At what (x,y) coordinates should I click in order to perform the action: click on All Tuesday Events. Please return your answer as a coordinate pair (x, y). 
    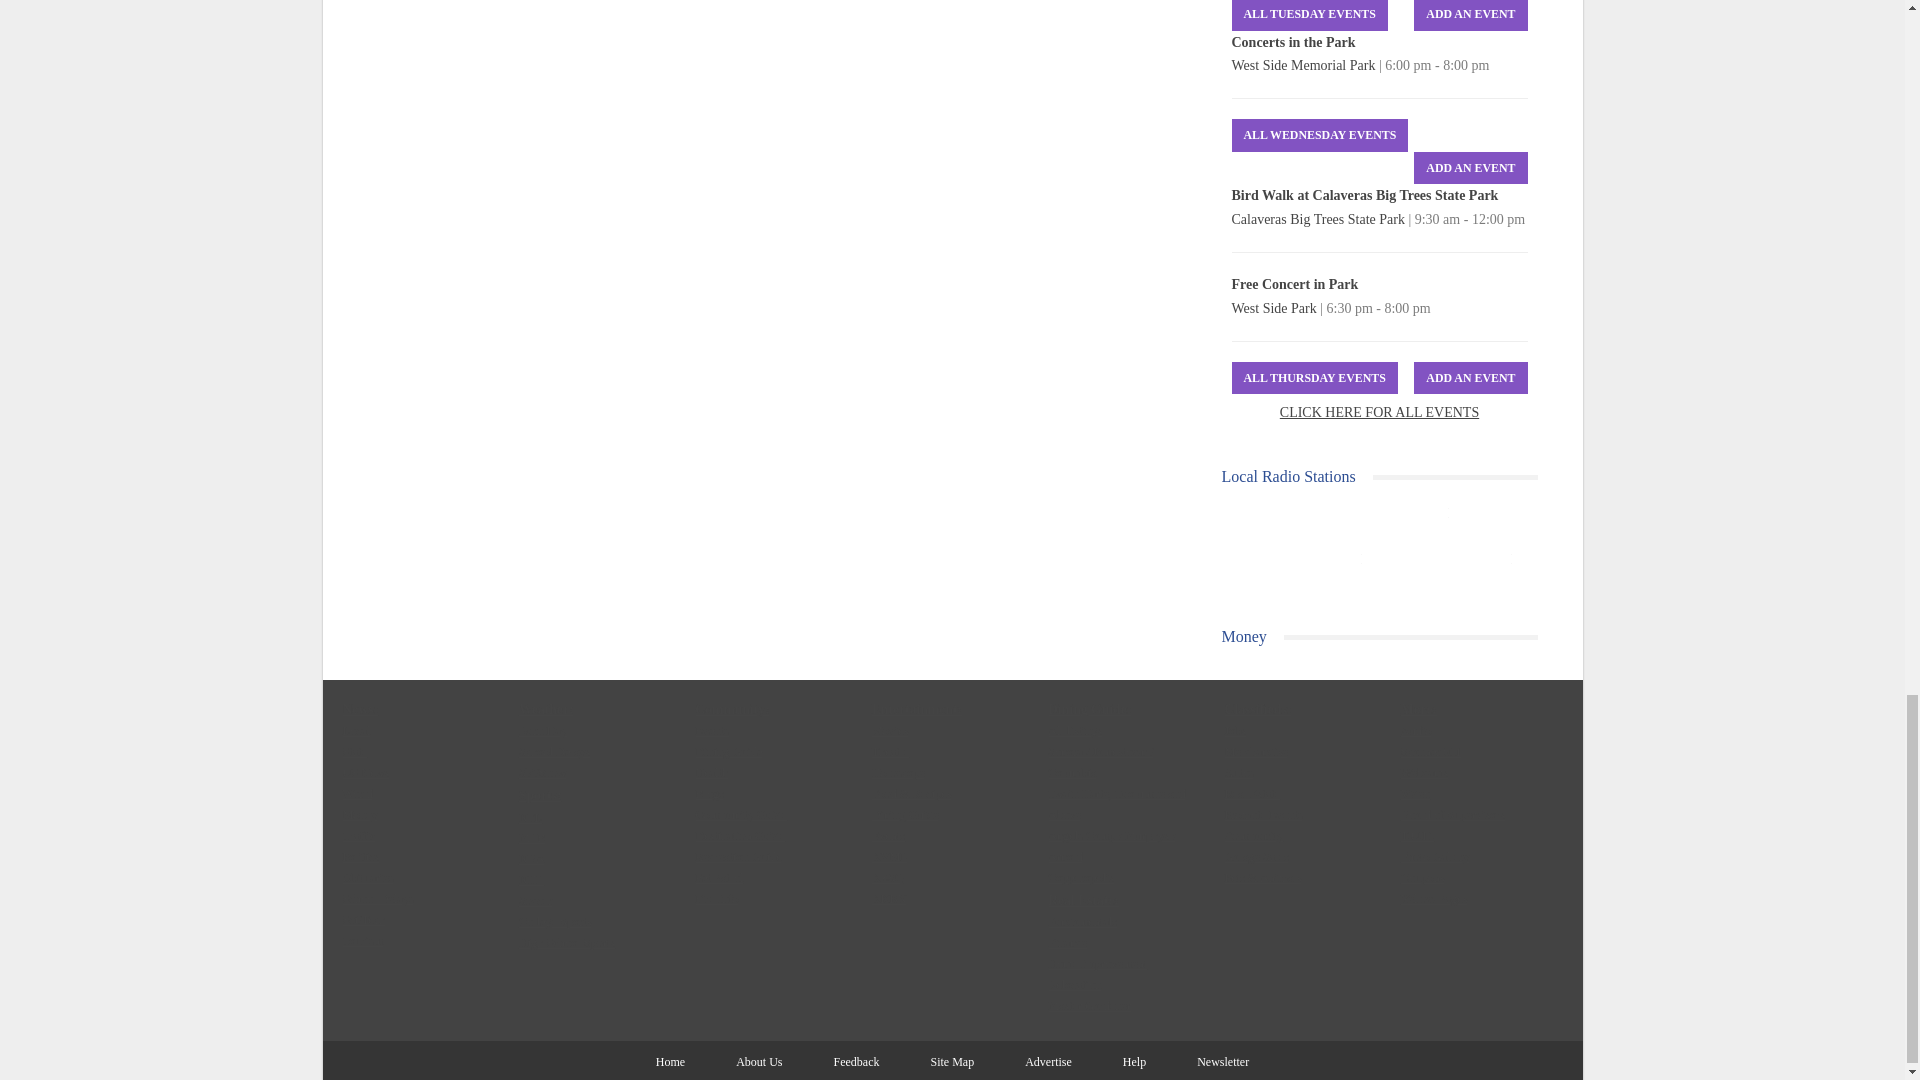
    Looking at the image, I should click on (1310, 16).